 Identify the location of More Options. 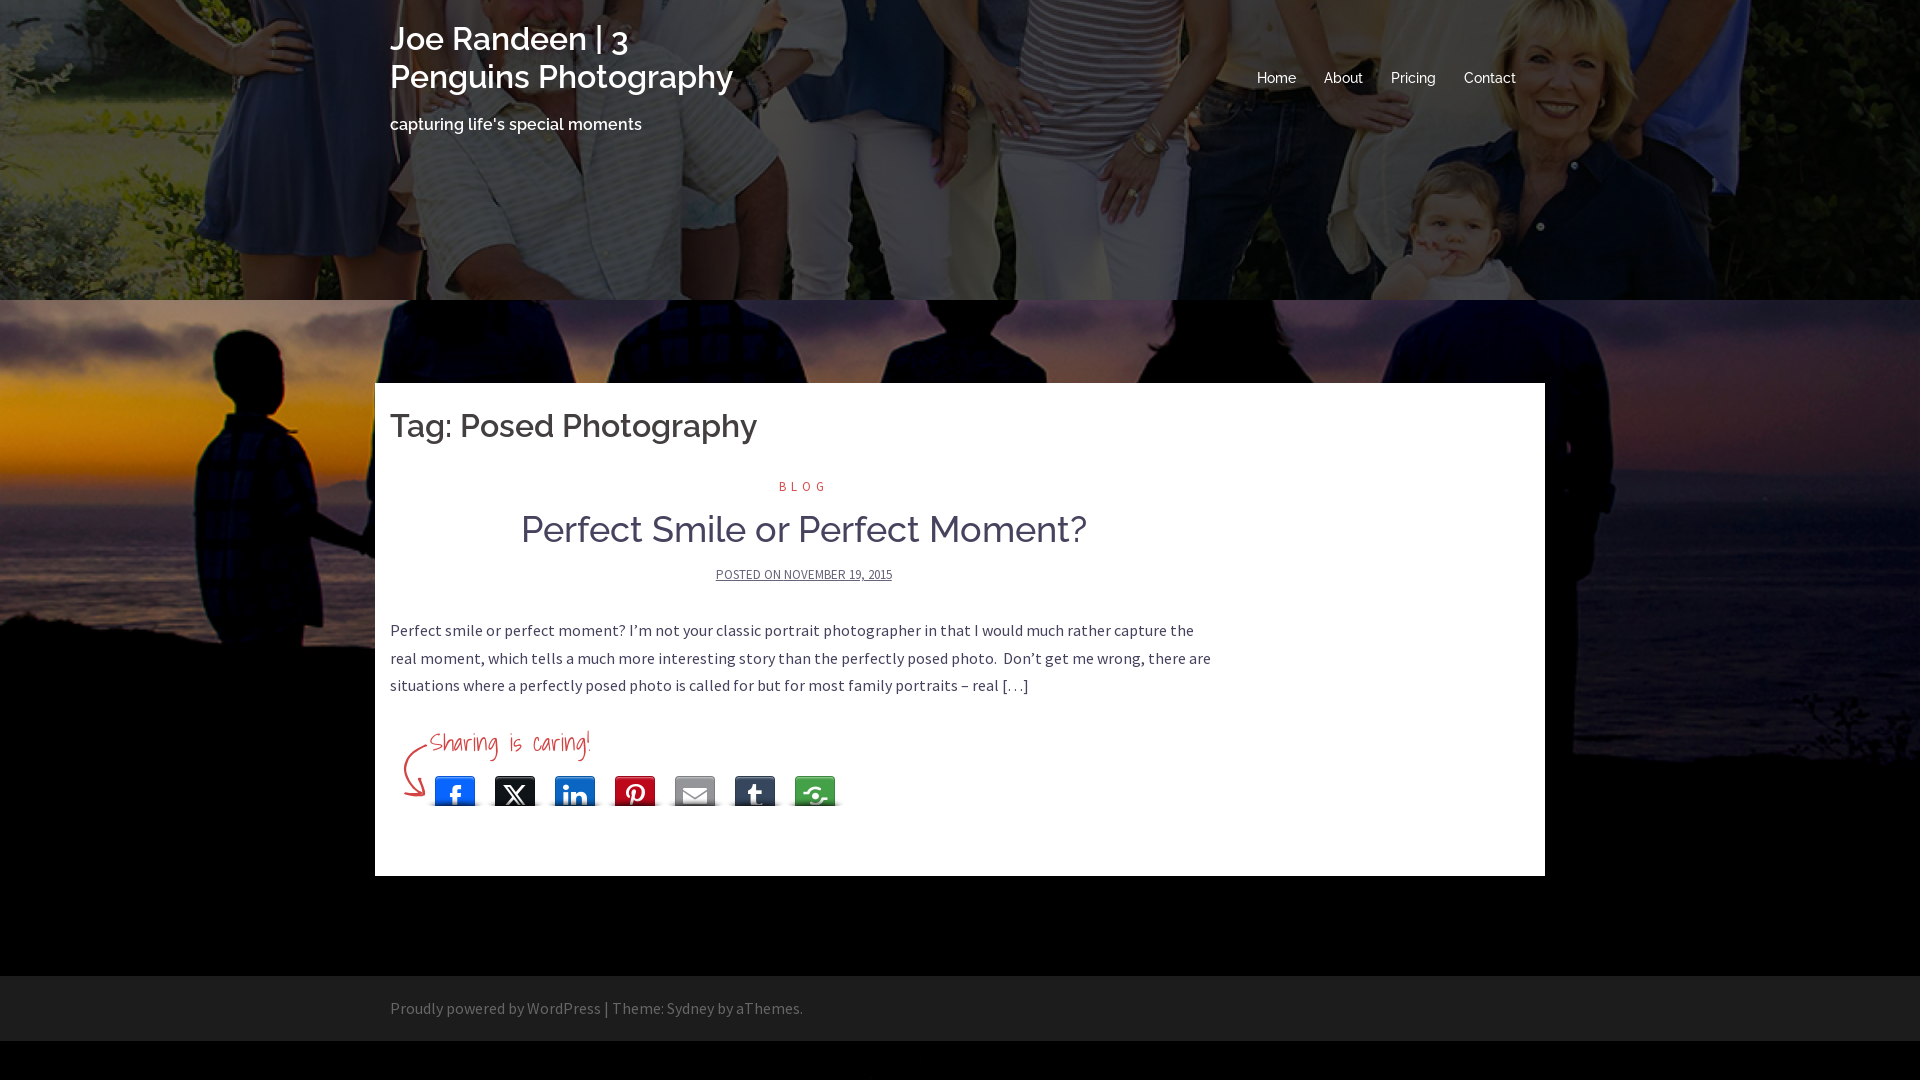
(815, 786).